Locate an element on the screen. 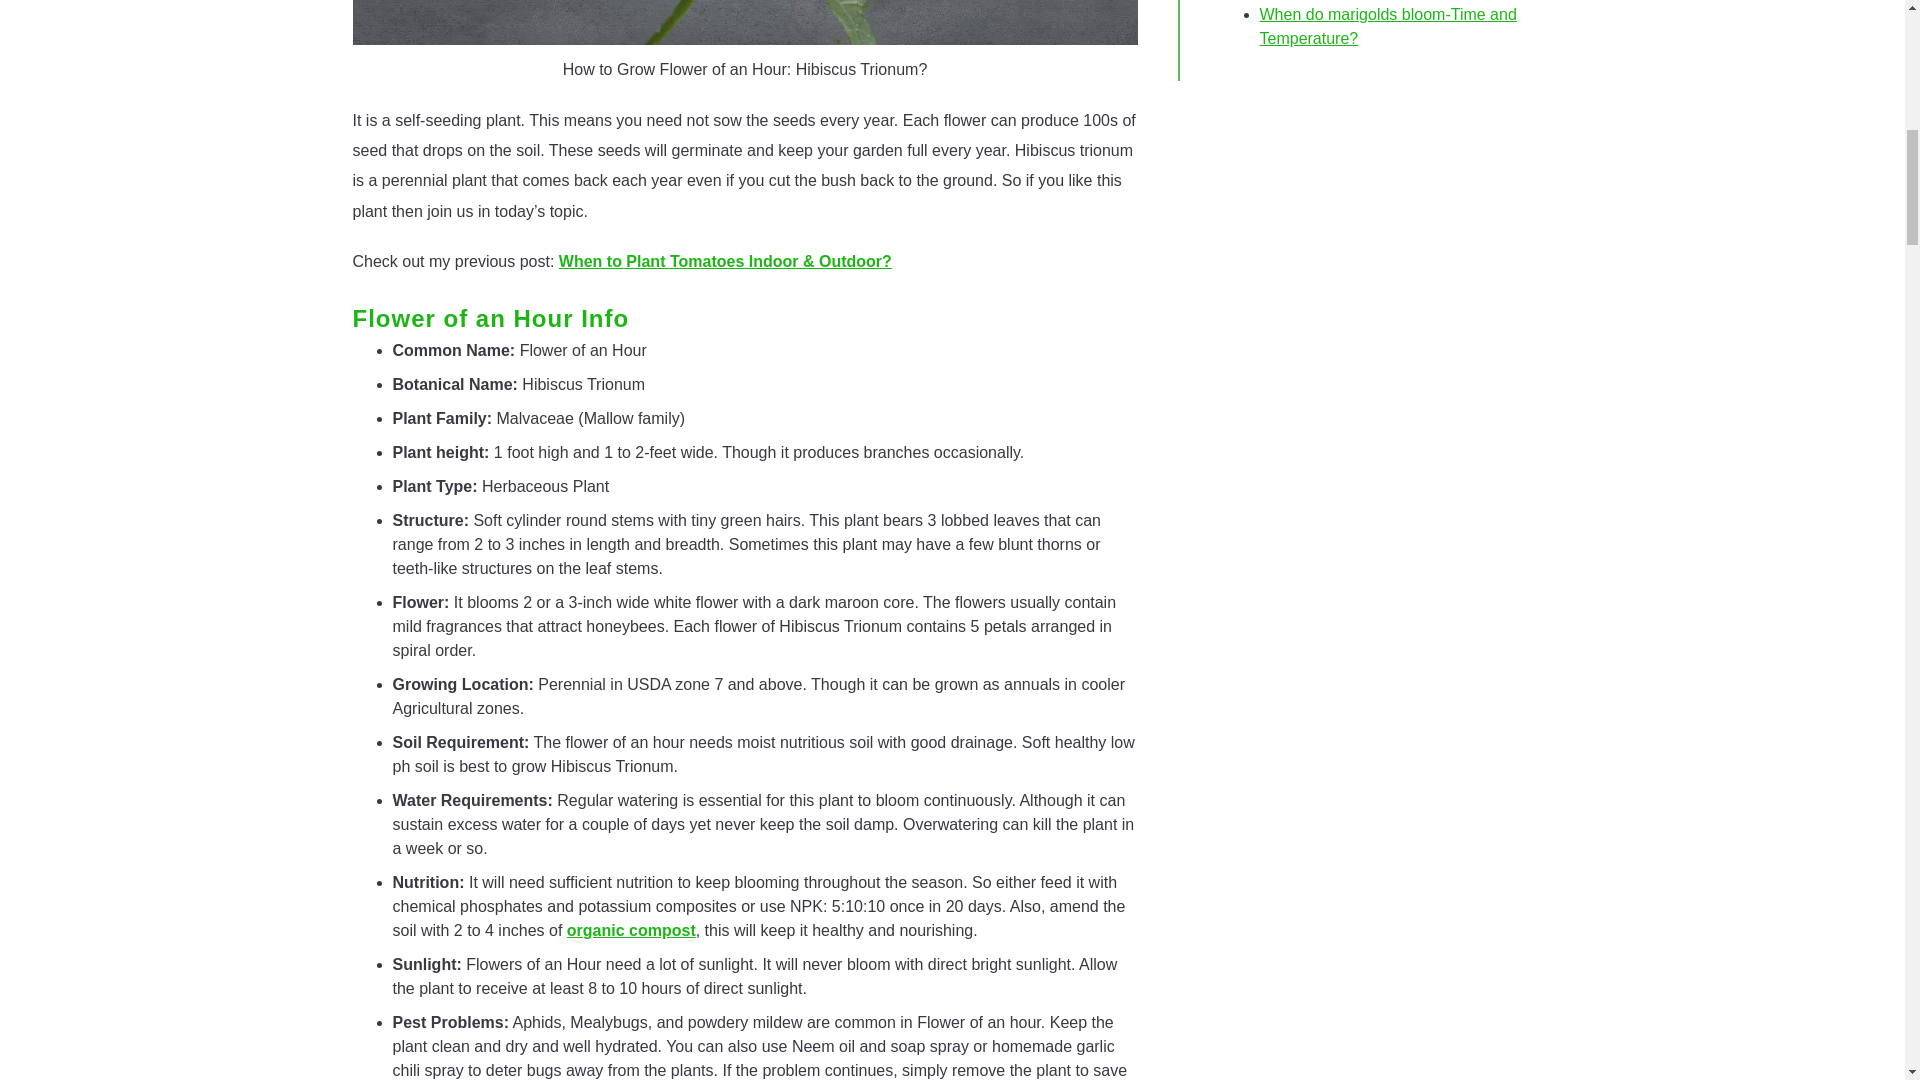 The height and width of the screenshot is (1080, 1920). organic compost is located at coordinates (630, 930).